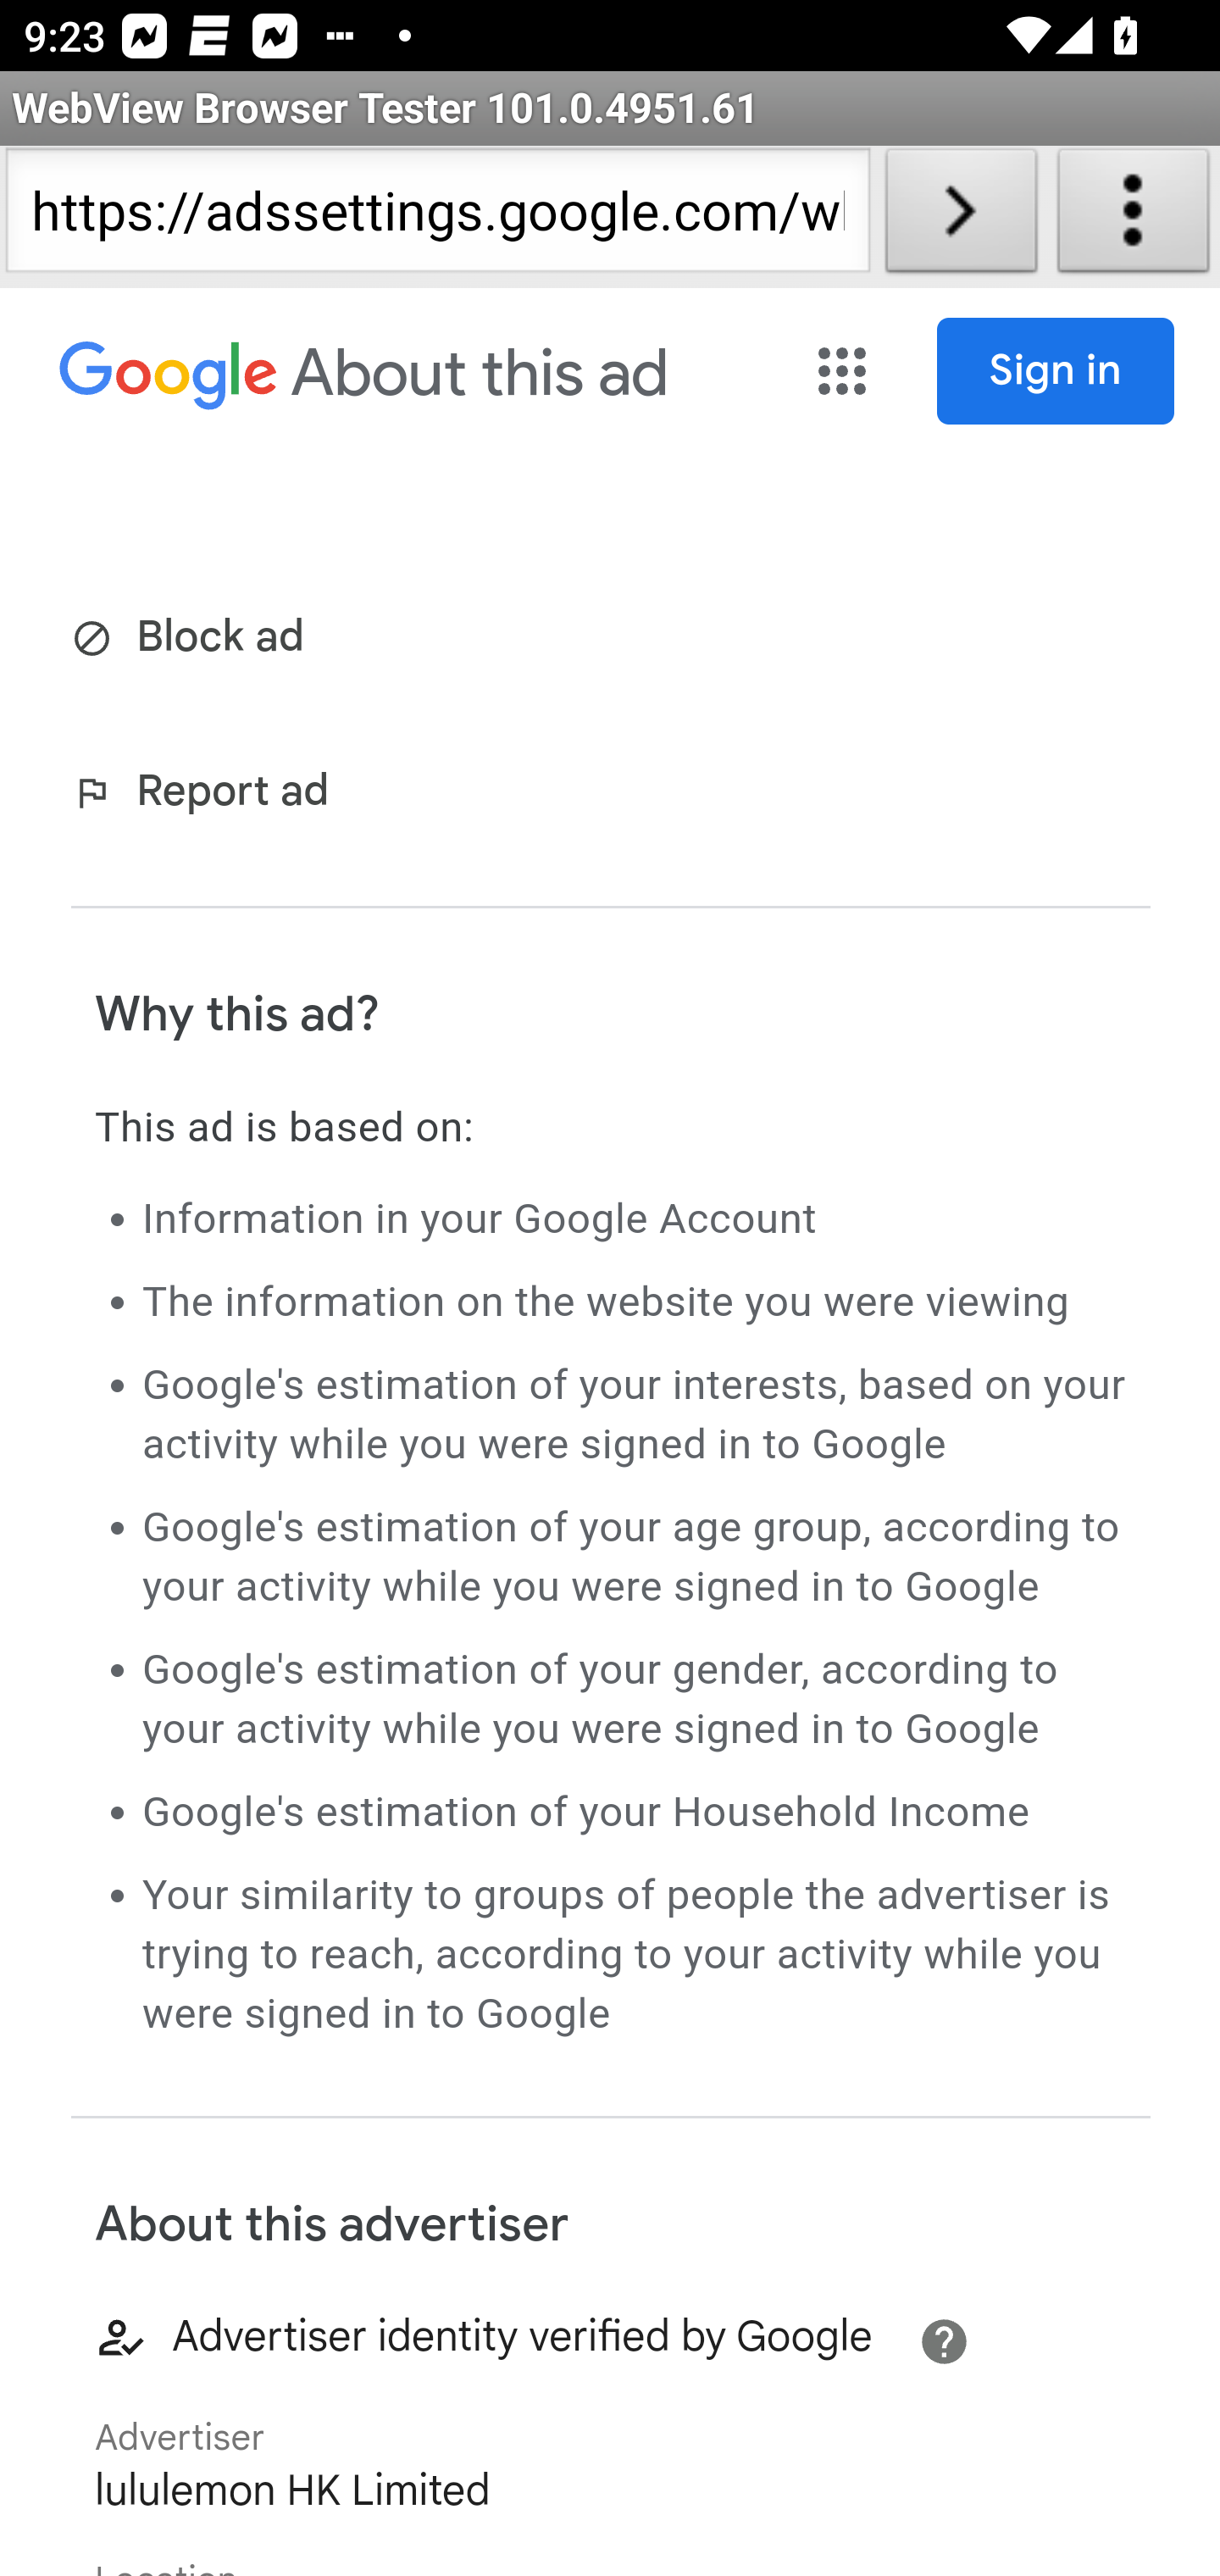 The height and width of the screenshot is (2576, 1220). I want to click on Load URL, so click(961, 217).